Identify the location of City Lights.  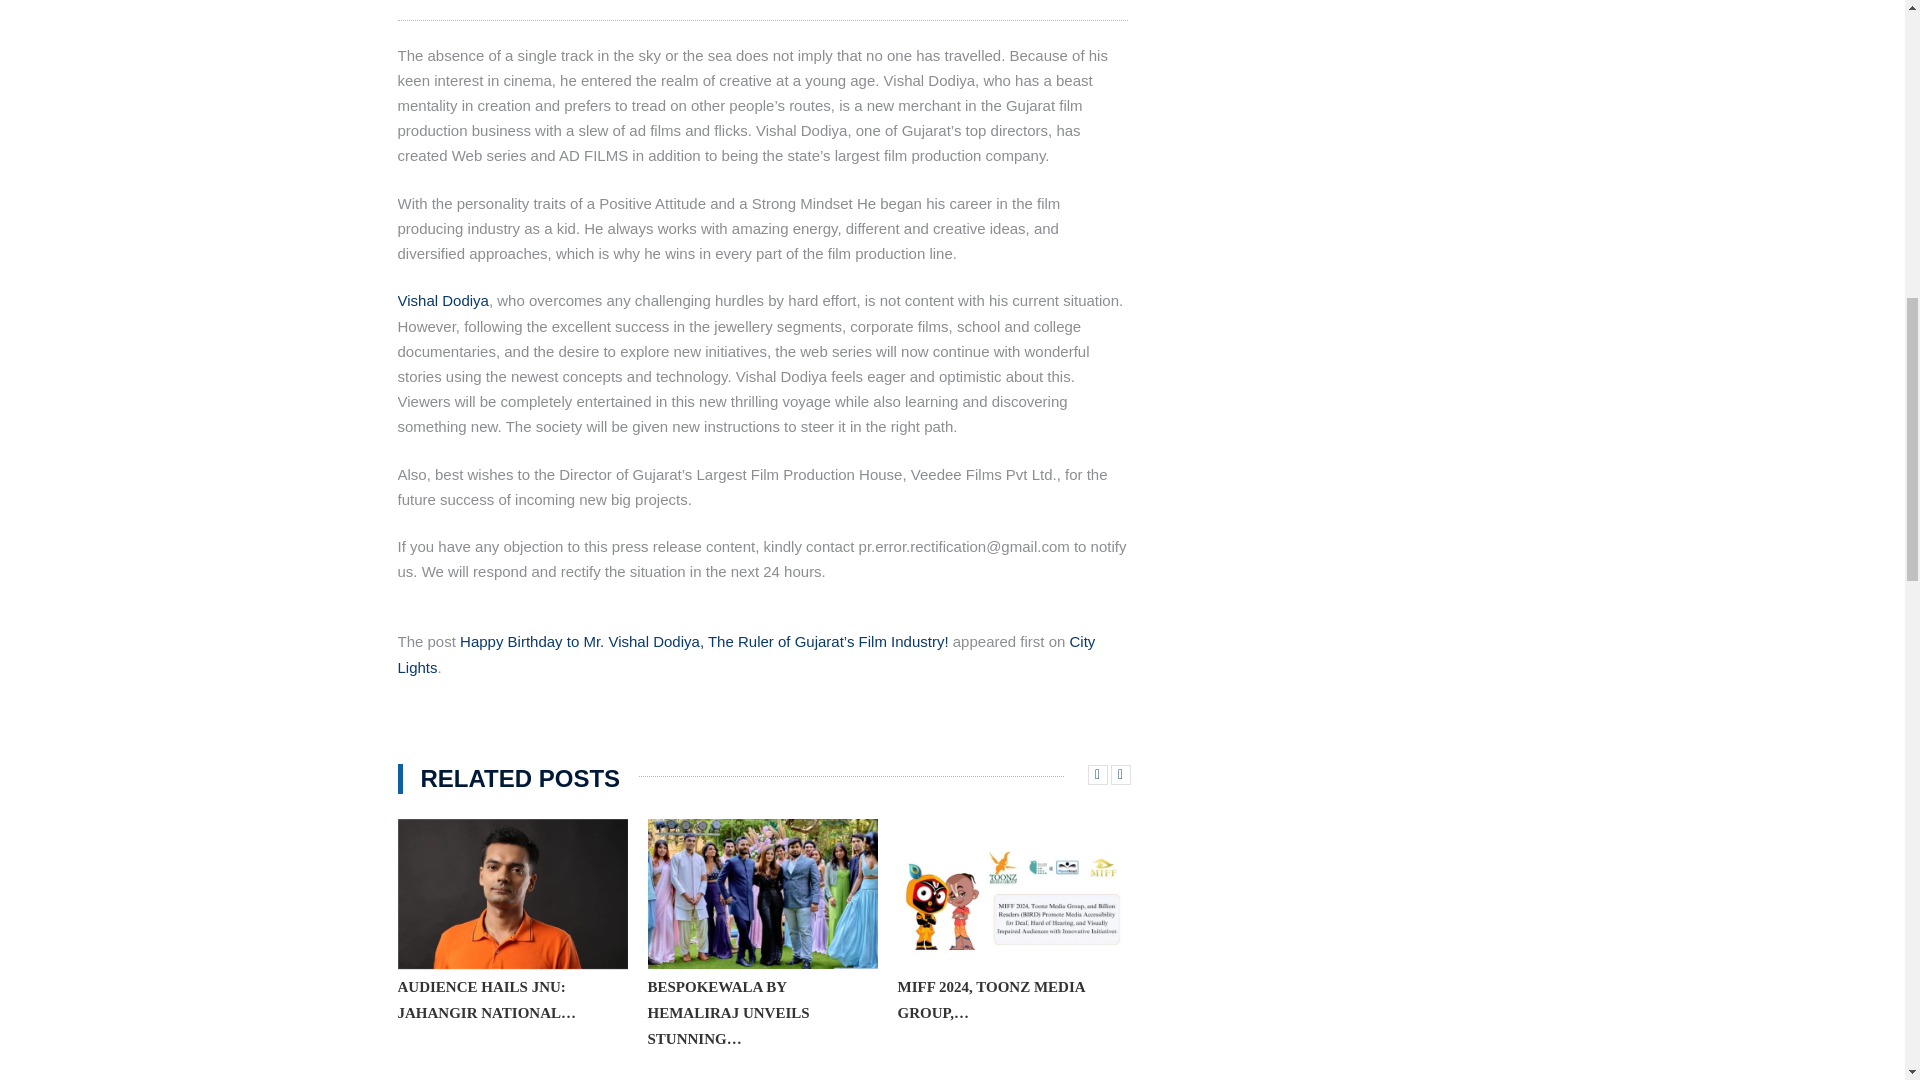
(746, 654).